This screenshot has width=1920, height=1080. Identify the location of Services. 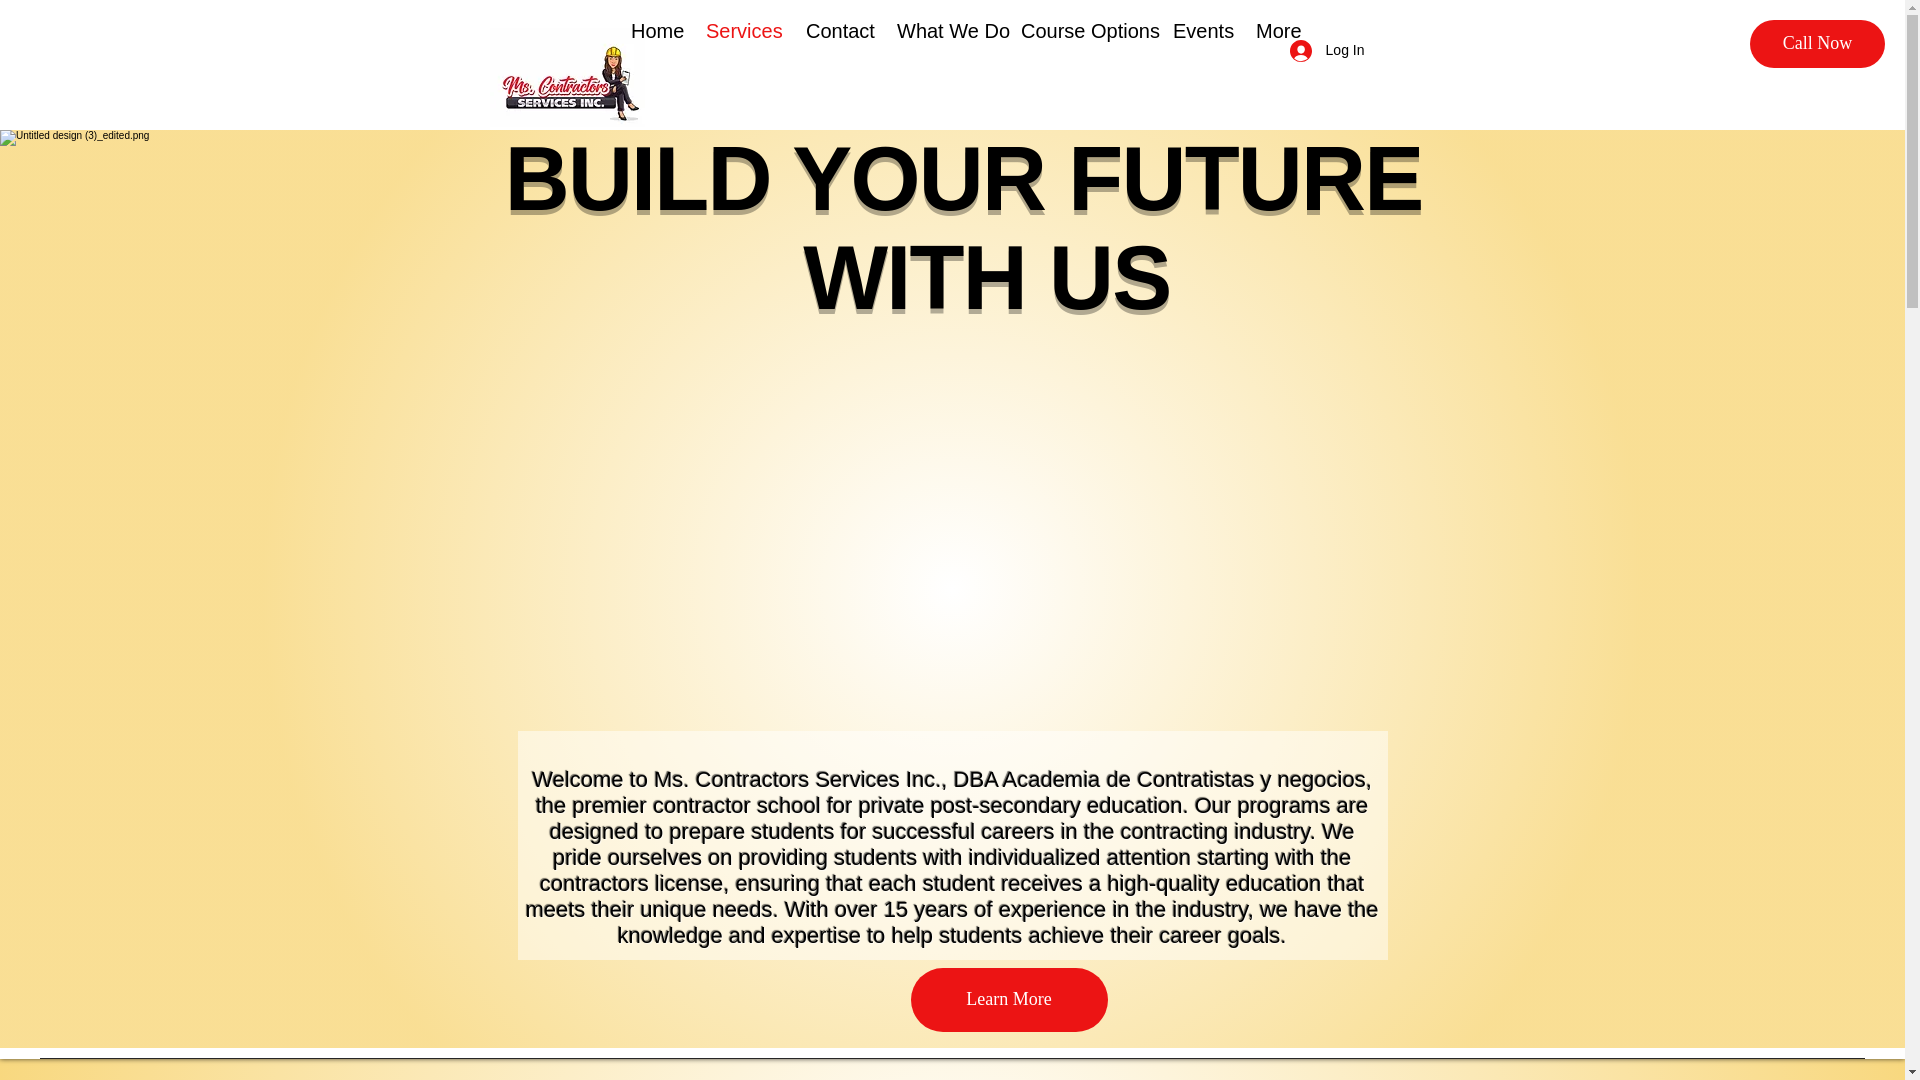
(741, 31).